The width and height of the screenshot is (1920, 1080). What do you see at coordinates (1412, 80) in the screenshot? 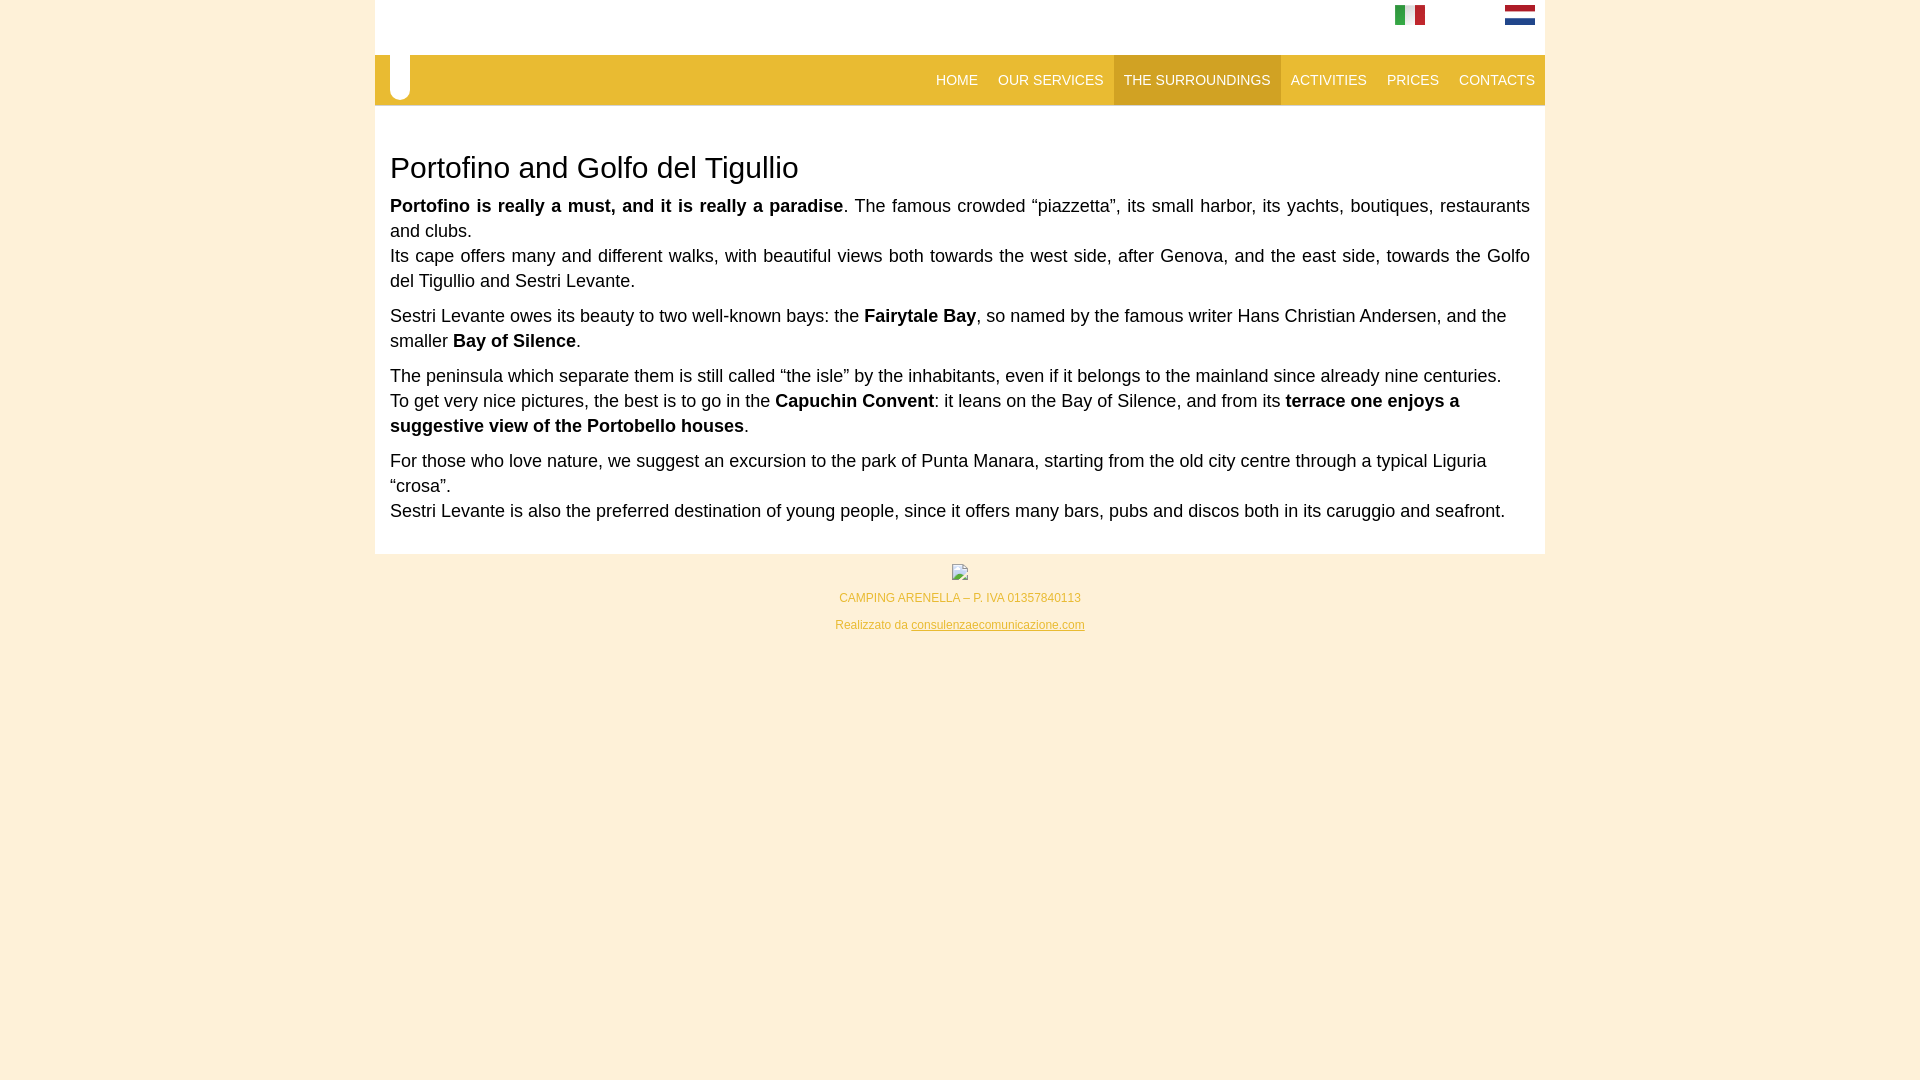
I see `PRICES` at bounding box center [1412, 80].